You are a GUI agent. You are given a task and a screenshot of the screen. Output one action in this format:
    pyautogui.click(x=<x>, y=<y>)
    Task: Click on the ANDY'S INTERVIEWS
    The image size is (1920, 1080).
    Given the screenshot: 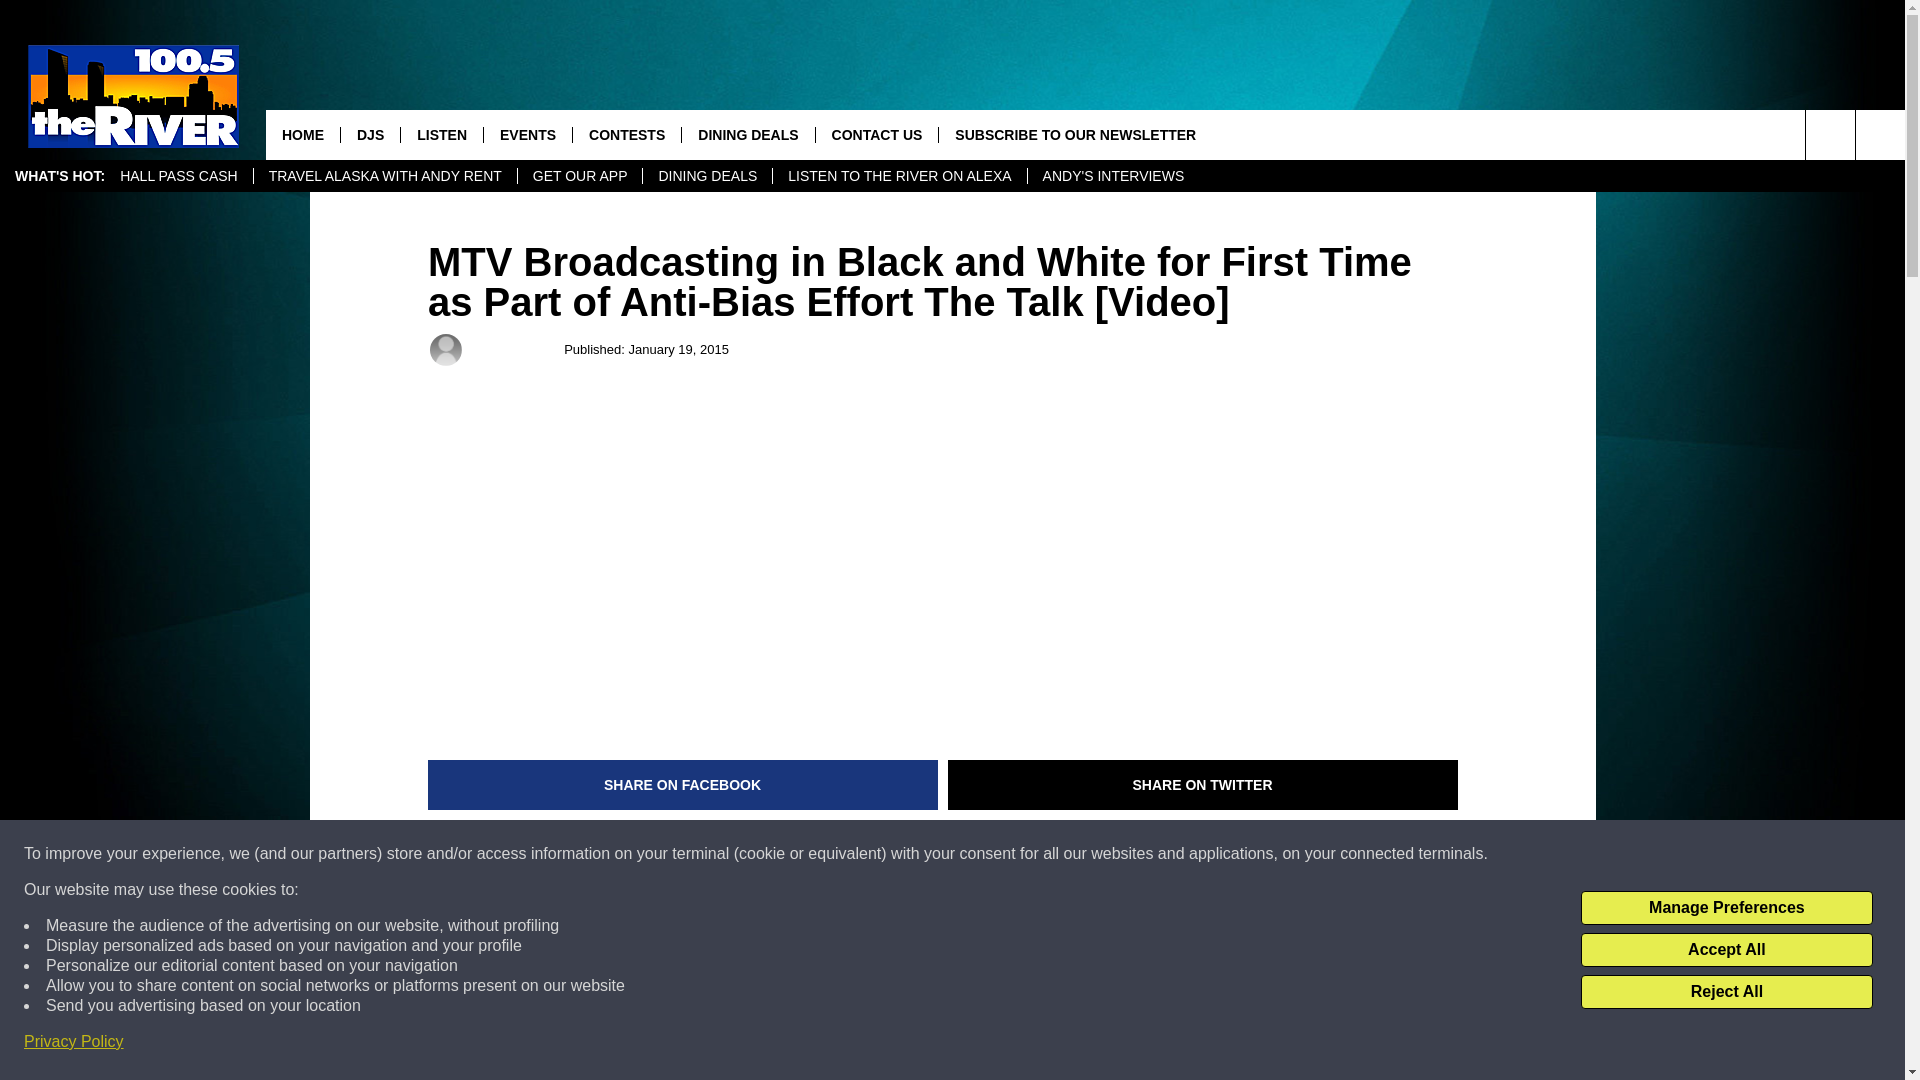 What is the action you would take?
    pyautogui.click(x=1114, y=176)
    